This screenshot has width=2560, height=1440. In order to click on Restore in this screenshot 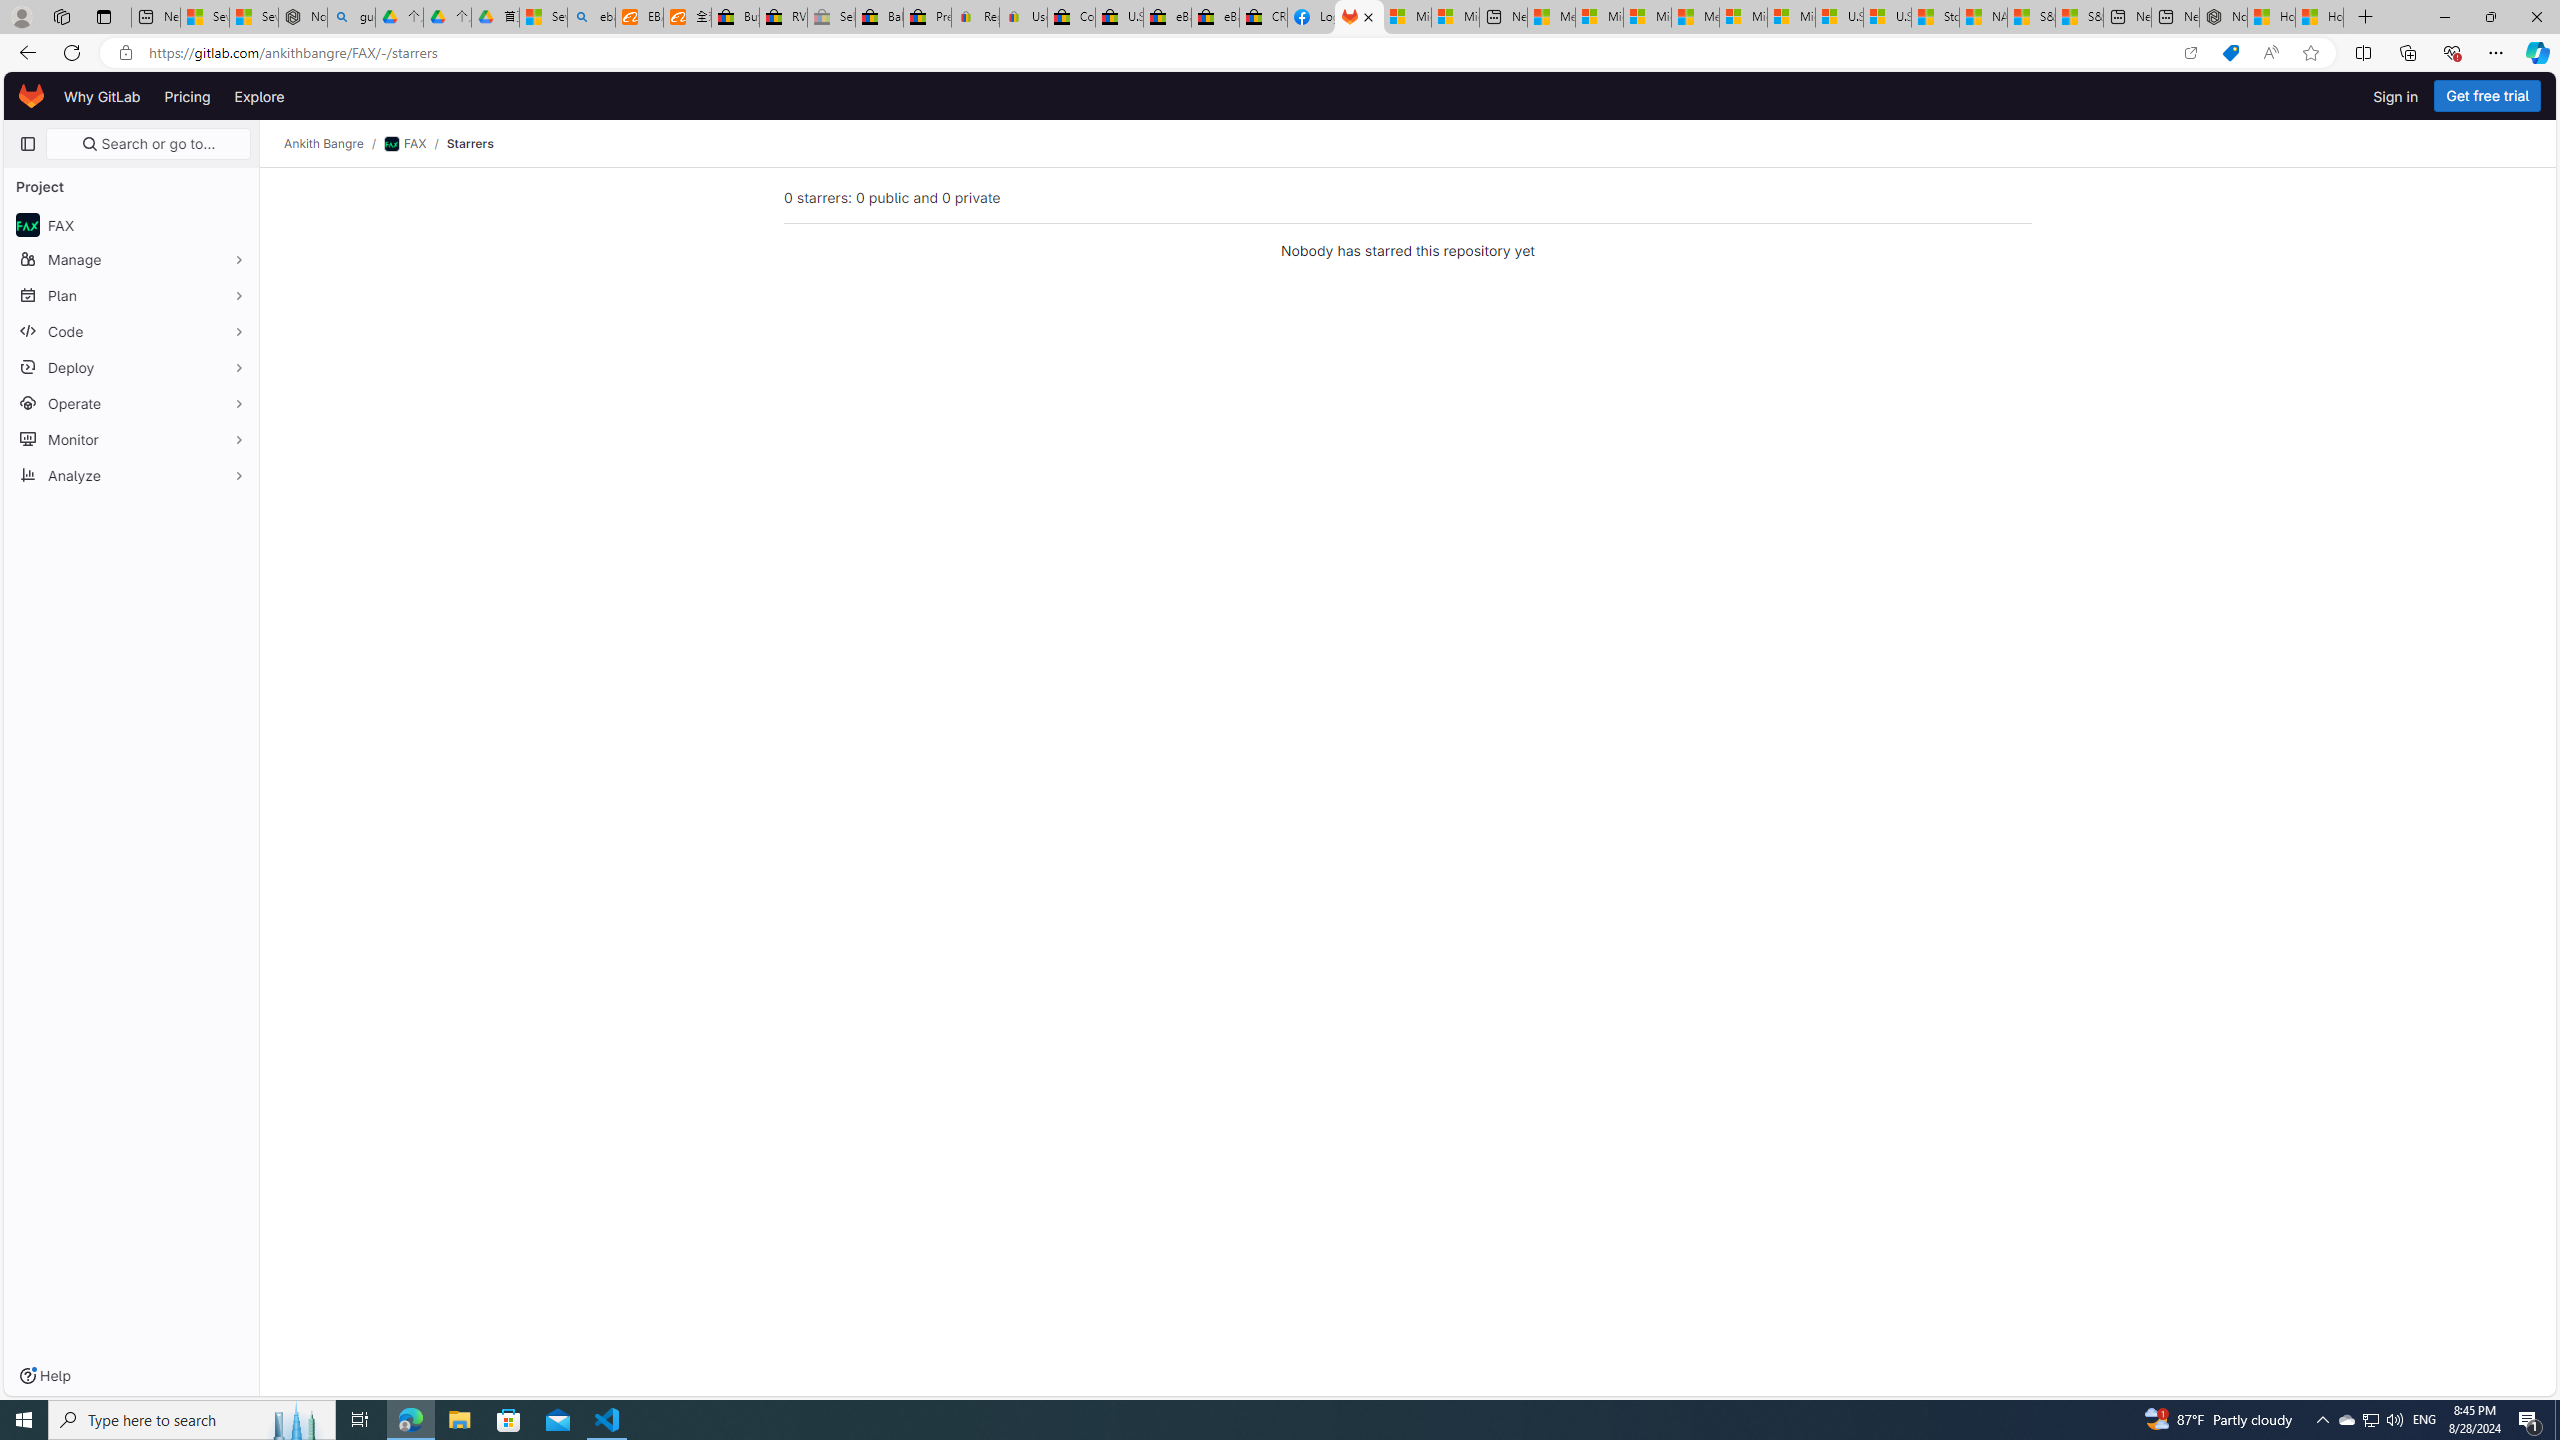, I will do `click(2490, 17)`.